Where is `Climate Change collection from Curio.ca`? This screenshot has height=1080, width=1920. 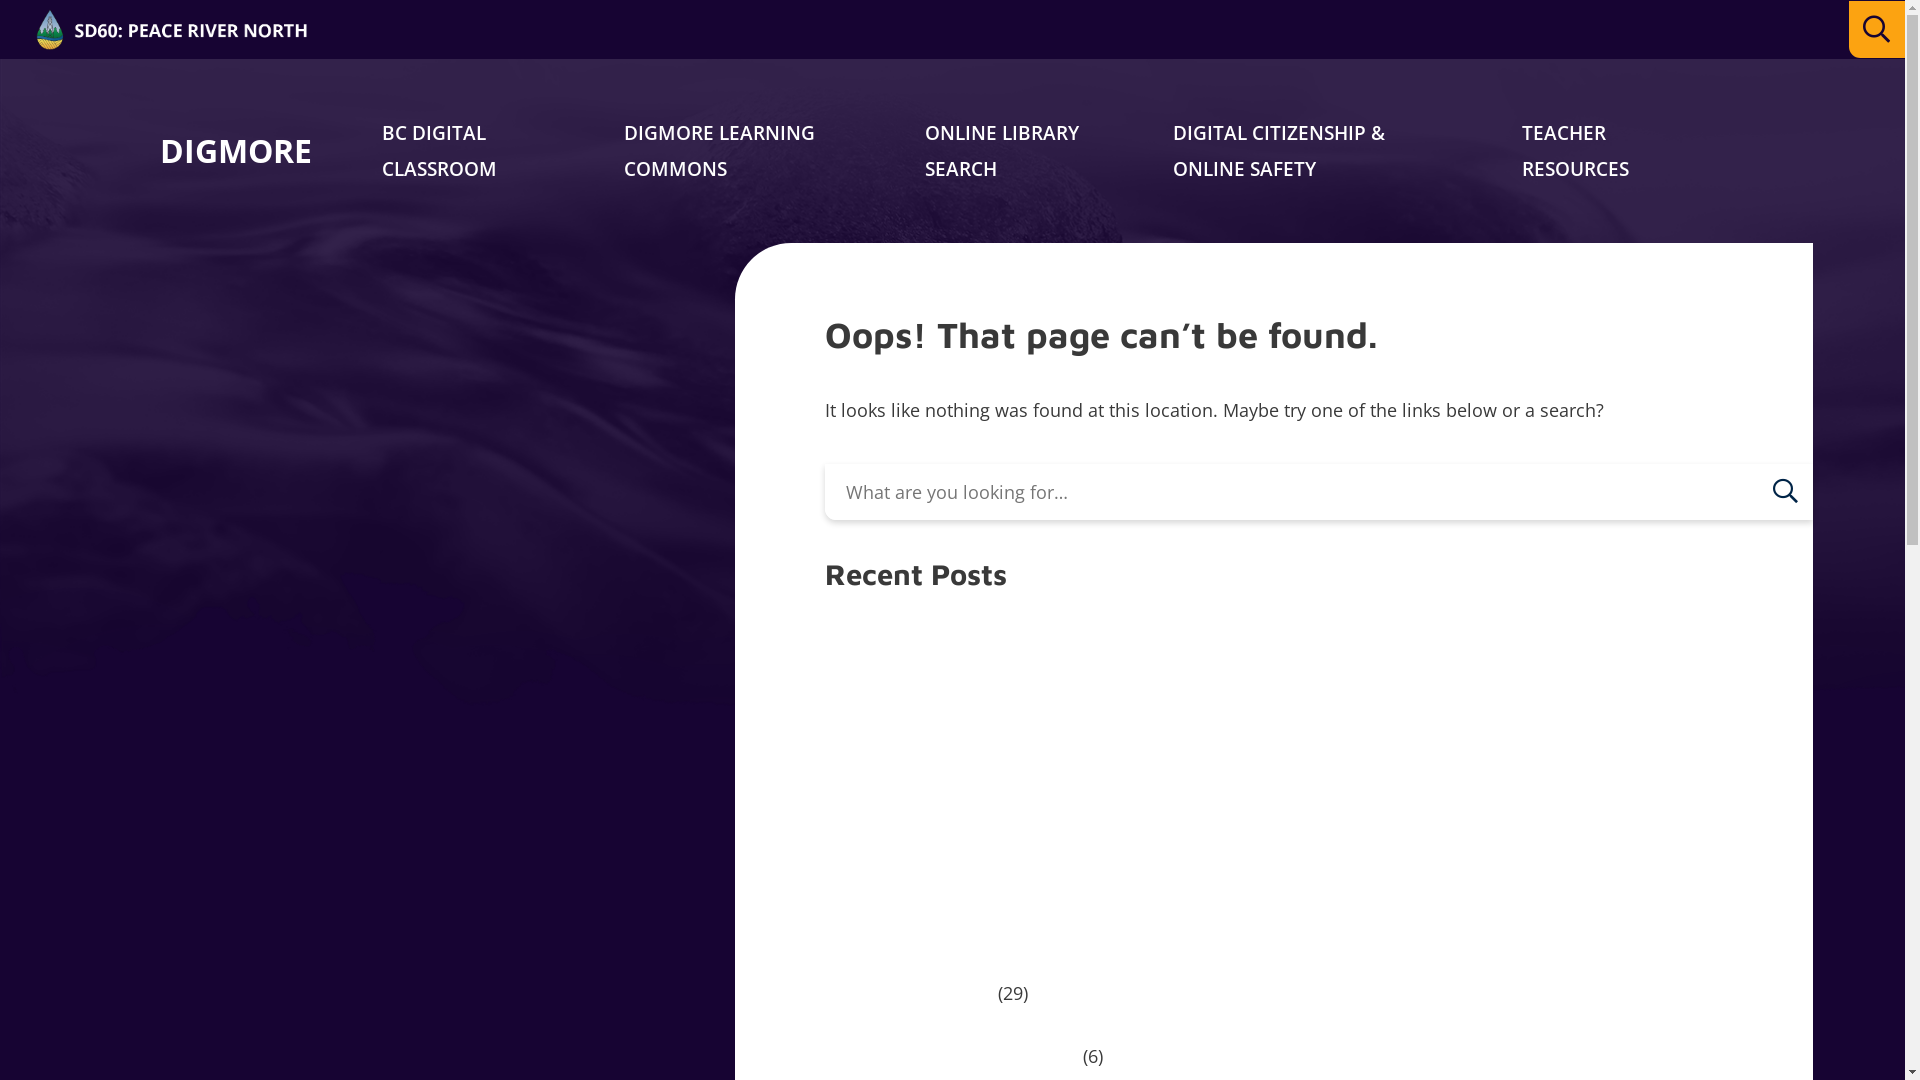
Climate Change collection from Curio.ca is located at coordinates (1030, 826).